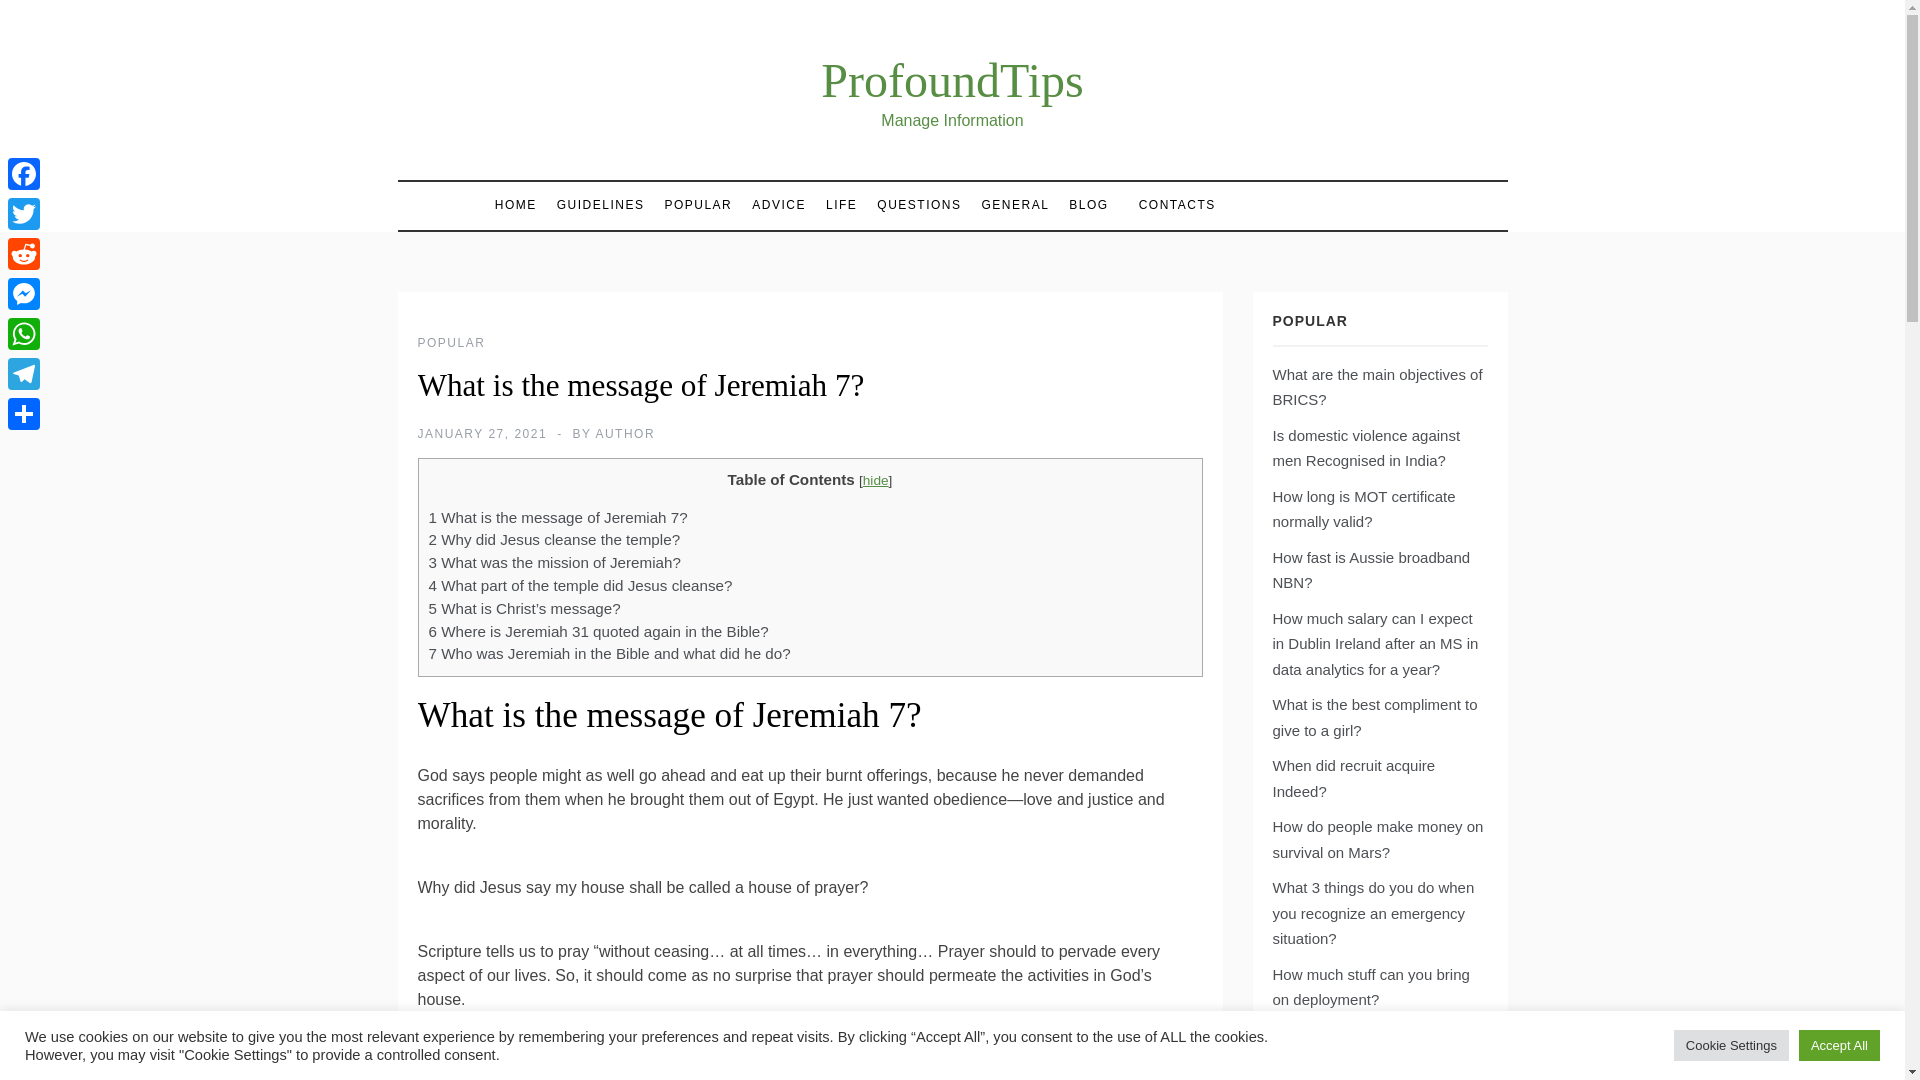  What do you see at coordinates (1015, 205) in the screenshot?
I see `GENERAL` at bounding box center [1015, 205].